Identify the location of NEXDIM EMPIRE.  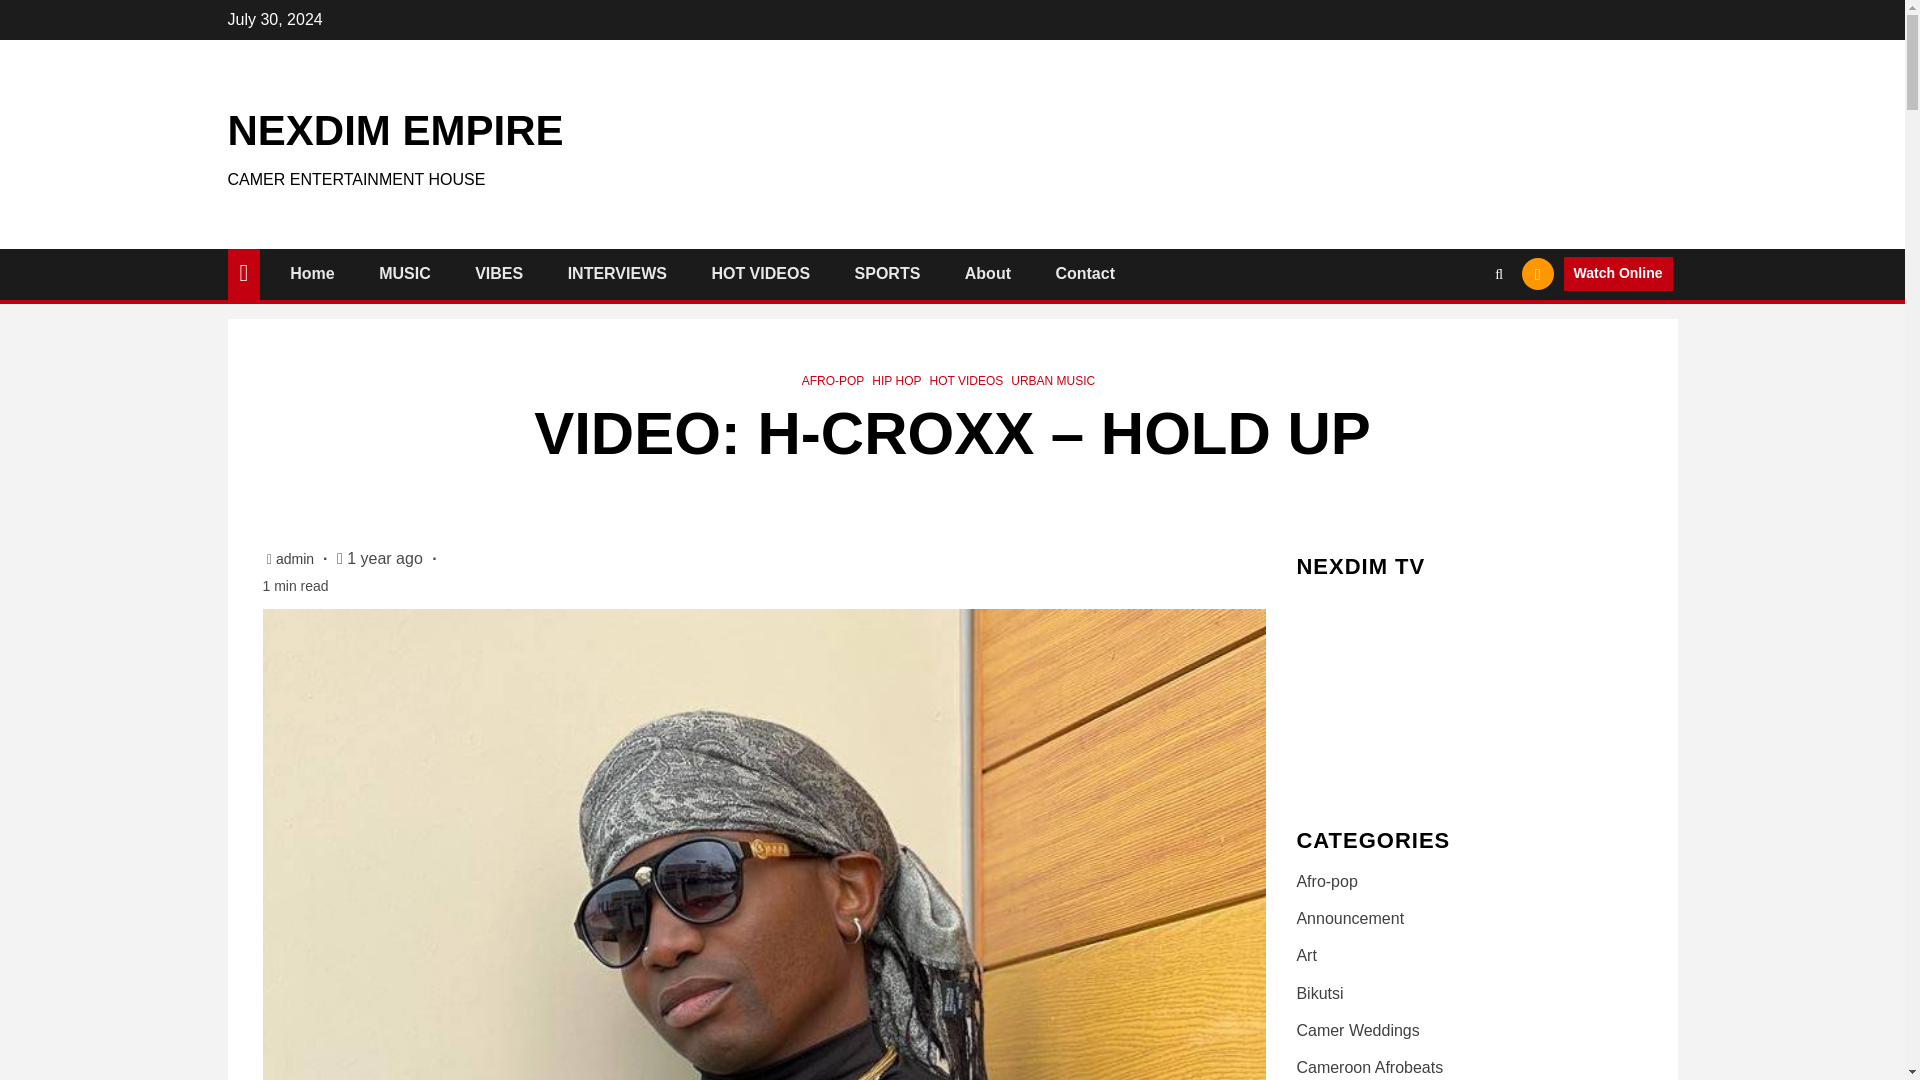
(396, 130).